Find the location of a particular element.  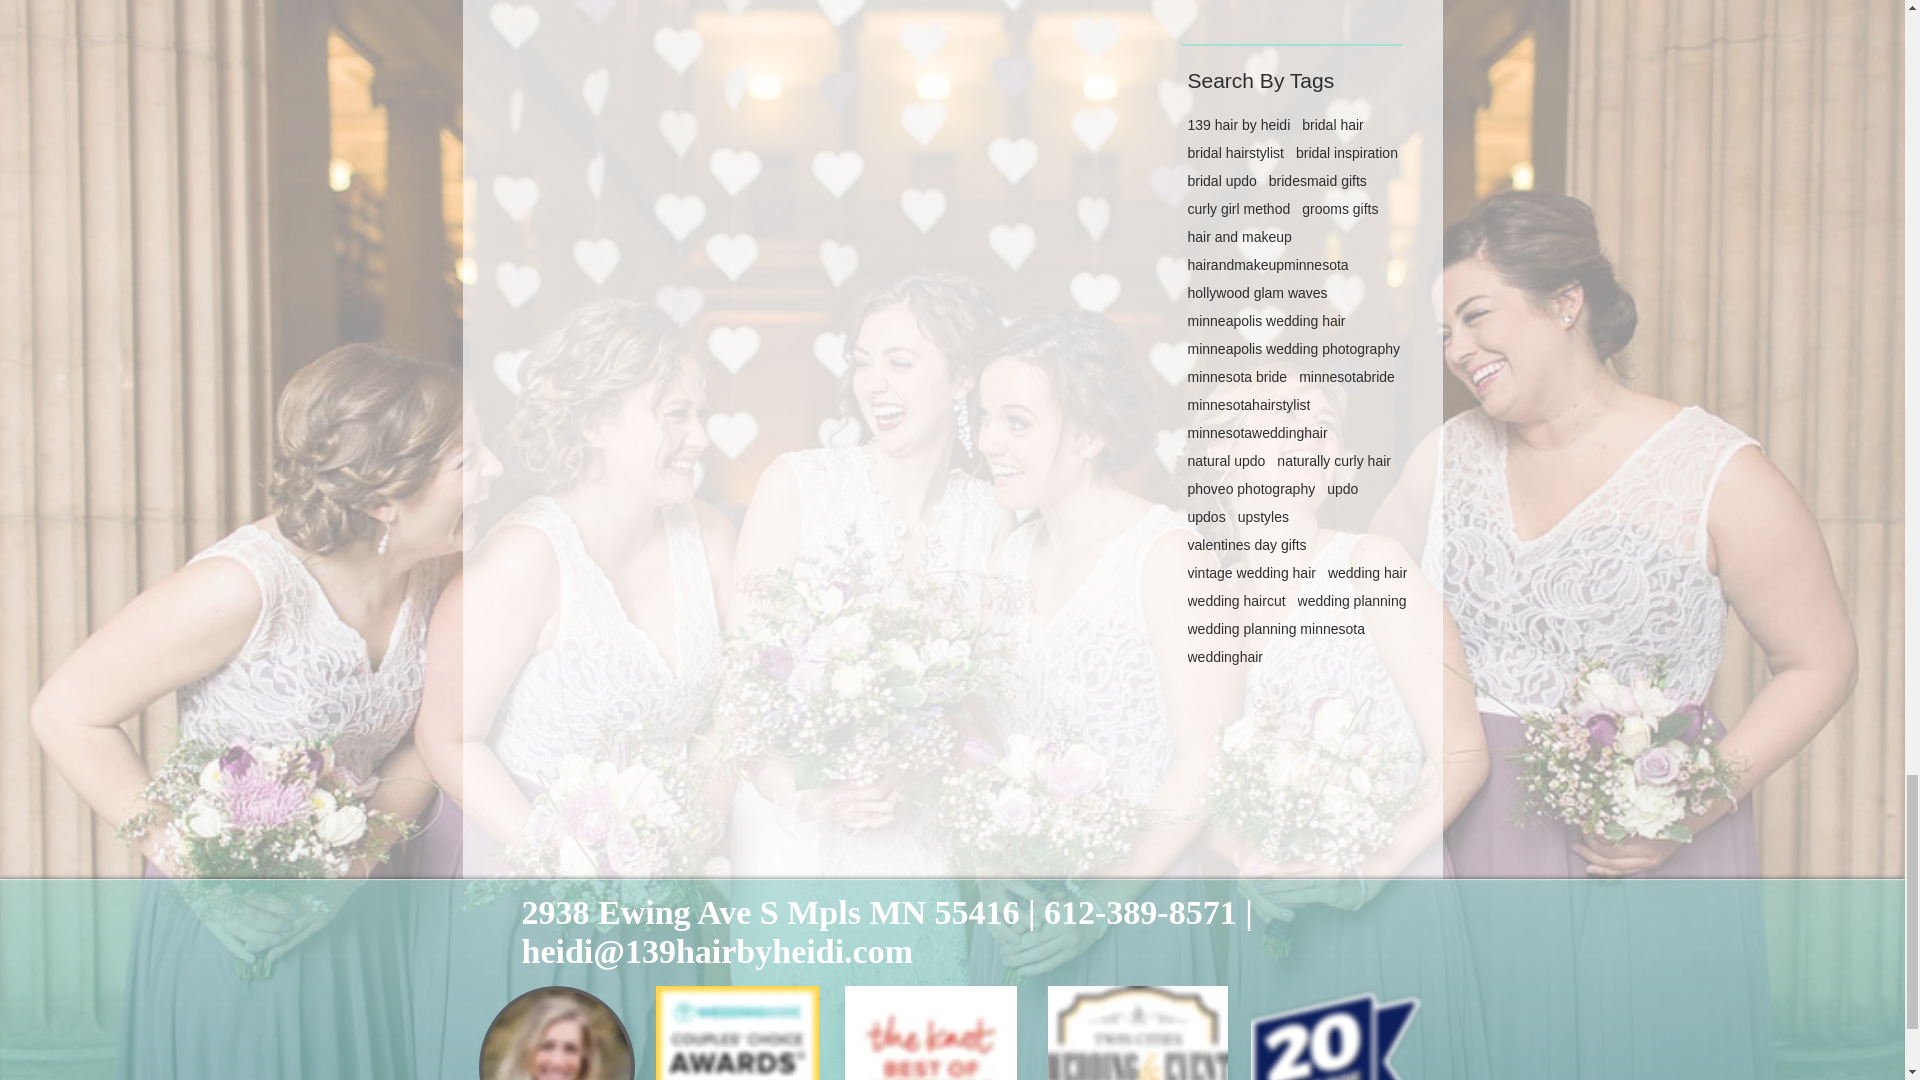

bridal inspiration is located at coordinates (1346, 152).